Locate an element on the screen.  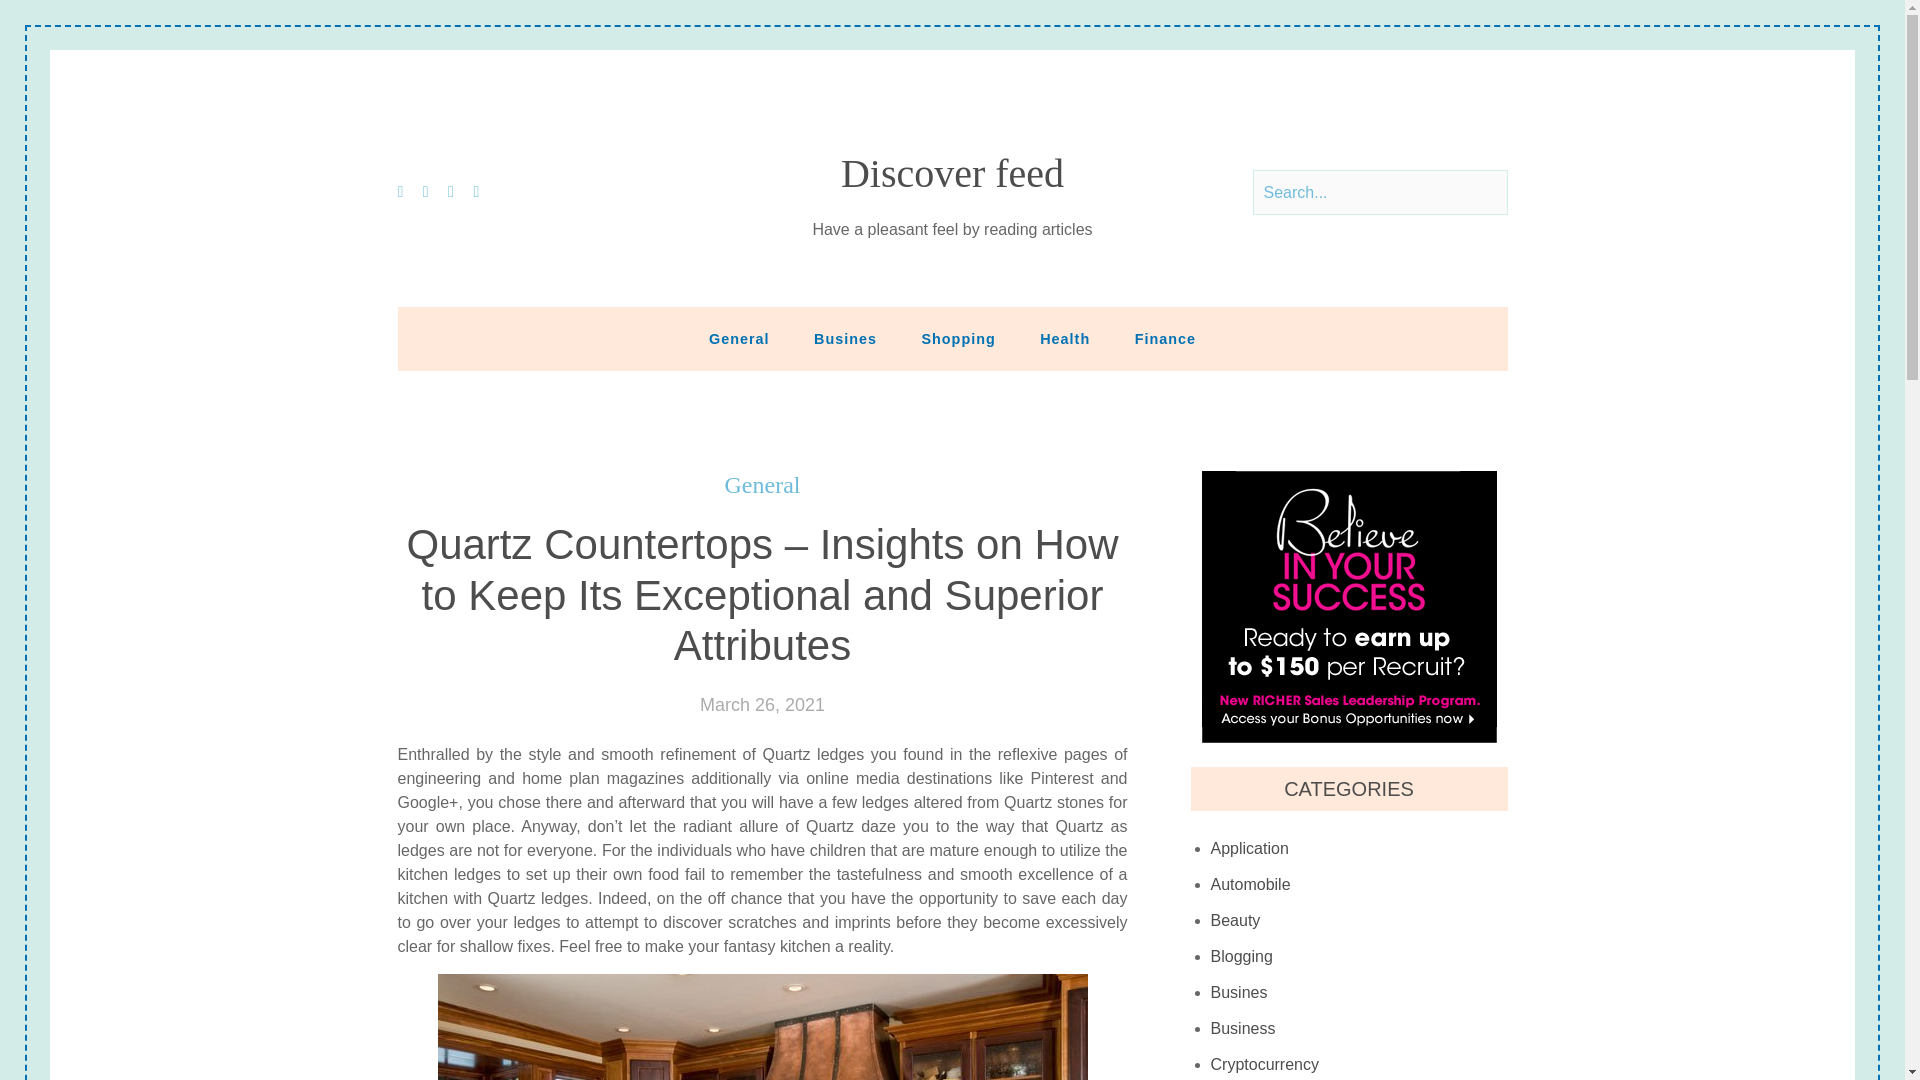
Cryptocurrency is located at coordinates (1265, 1063).